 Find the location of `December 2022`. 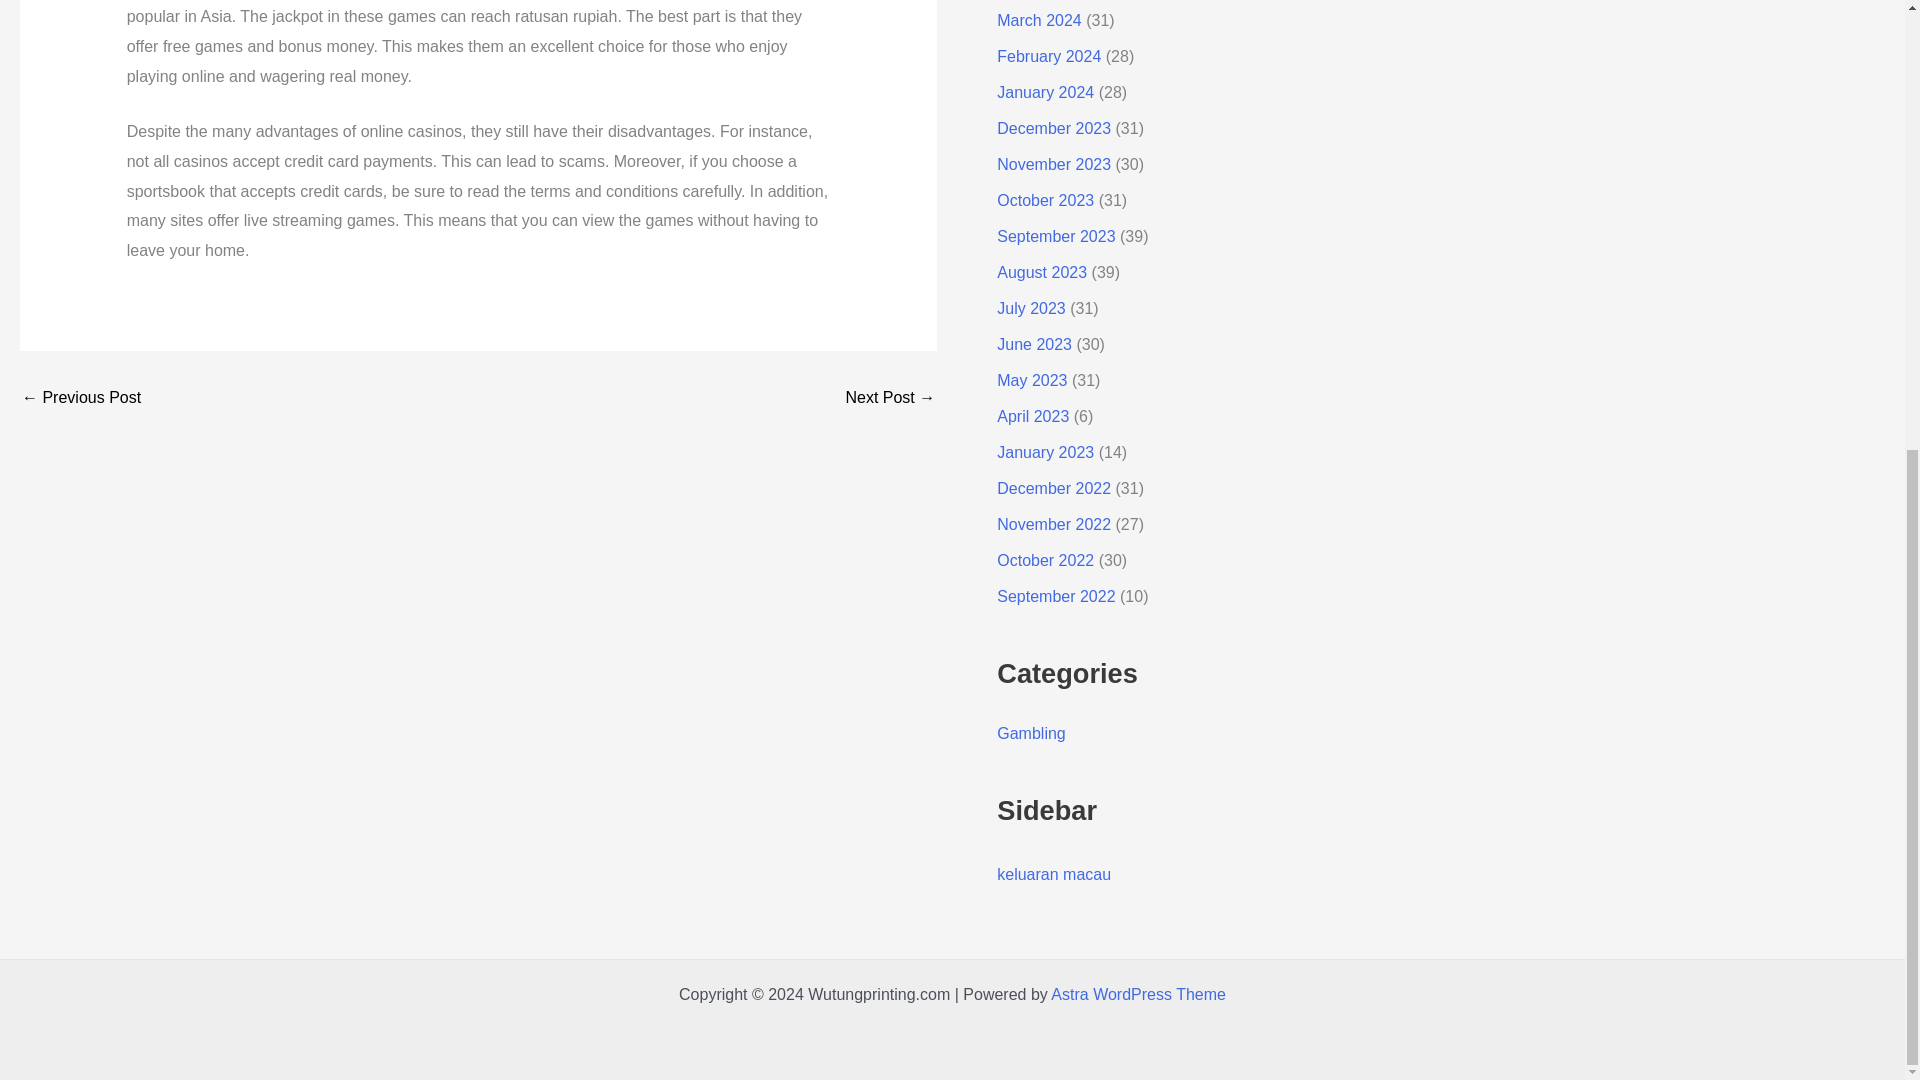

December 2022 is located at coordinates (1054, 488).